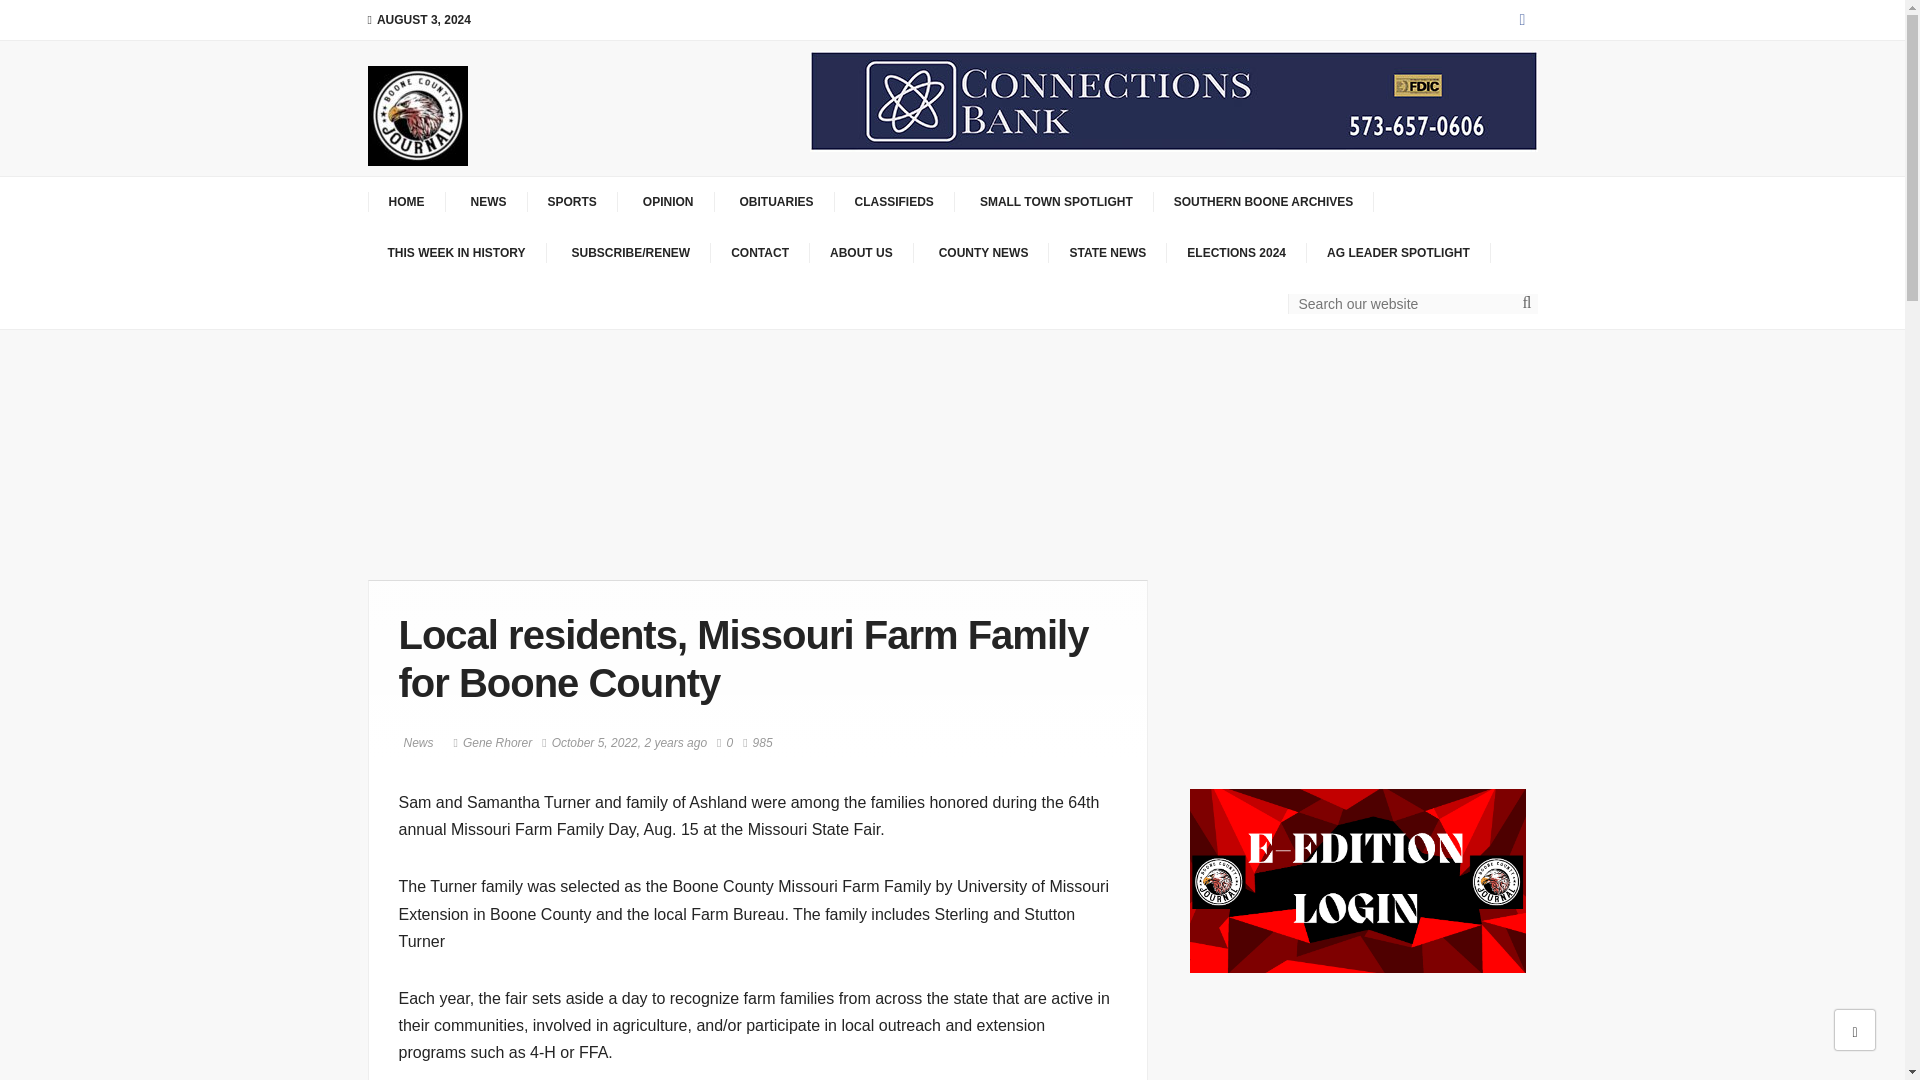  Describe the element at coordinates (774, 202) in the screenshot. I see `OBITUARIES` at that location.